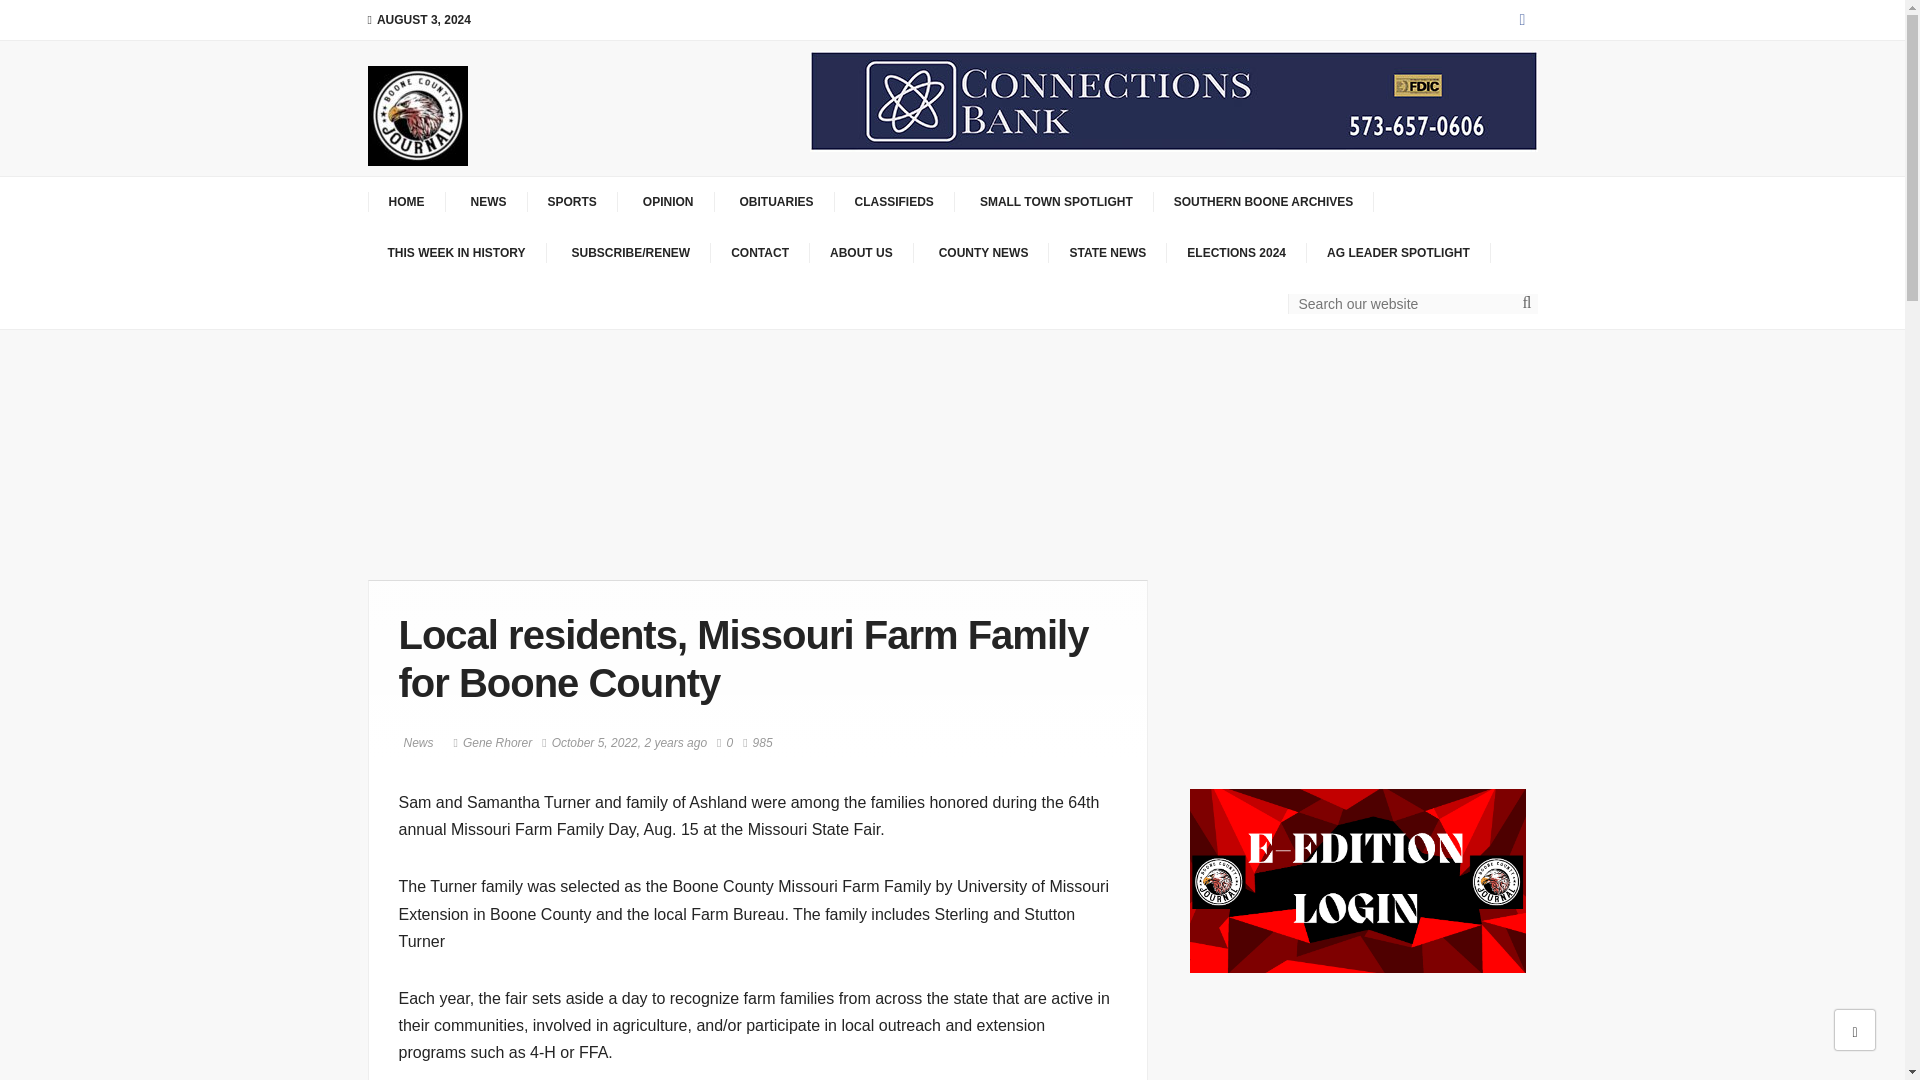  Describe the element at coordinates (774, 202) in the screenshot. I see `OBITUARIES` at that location.